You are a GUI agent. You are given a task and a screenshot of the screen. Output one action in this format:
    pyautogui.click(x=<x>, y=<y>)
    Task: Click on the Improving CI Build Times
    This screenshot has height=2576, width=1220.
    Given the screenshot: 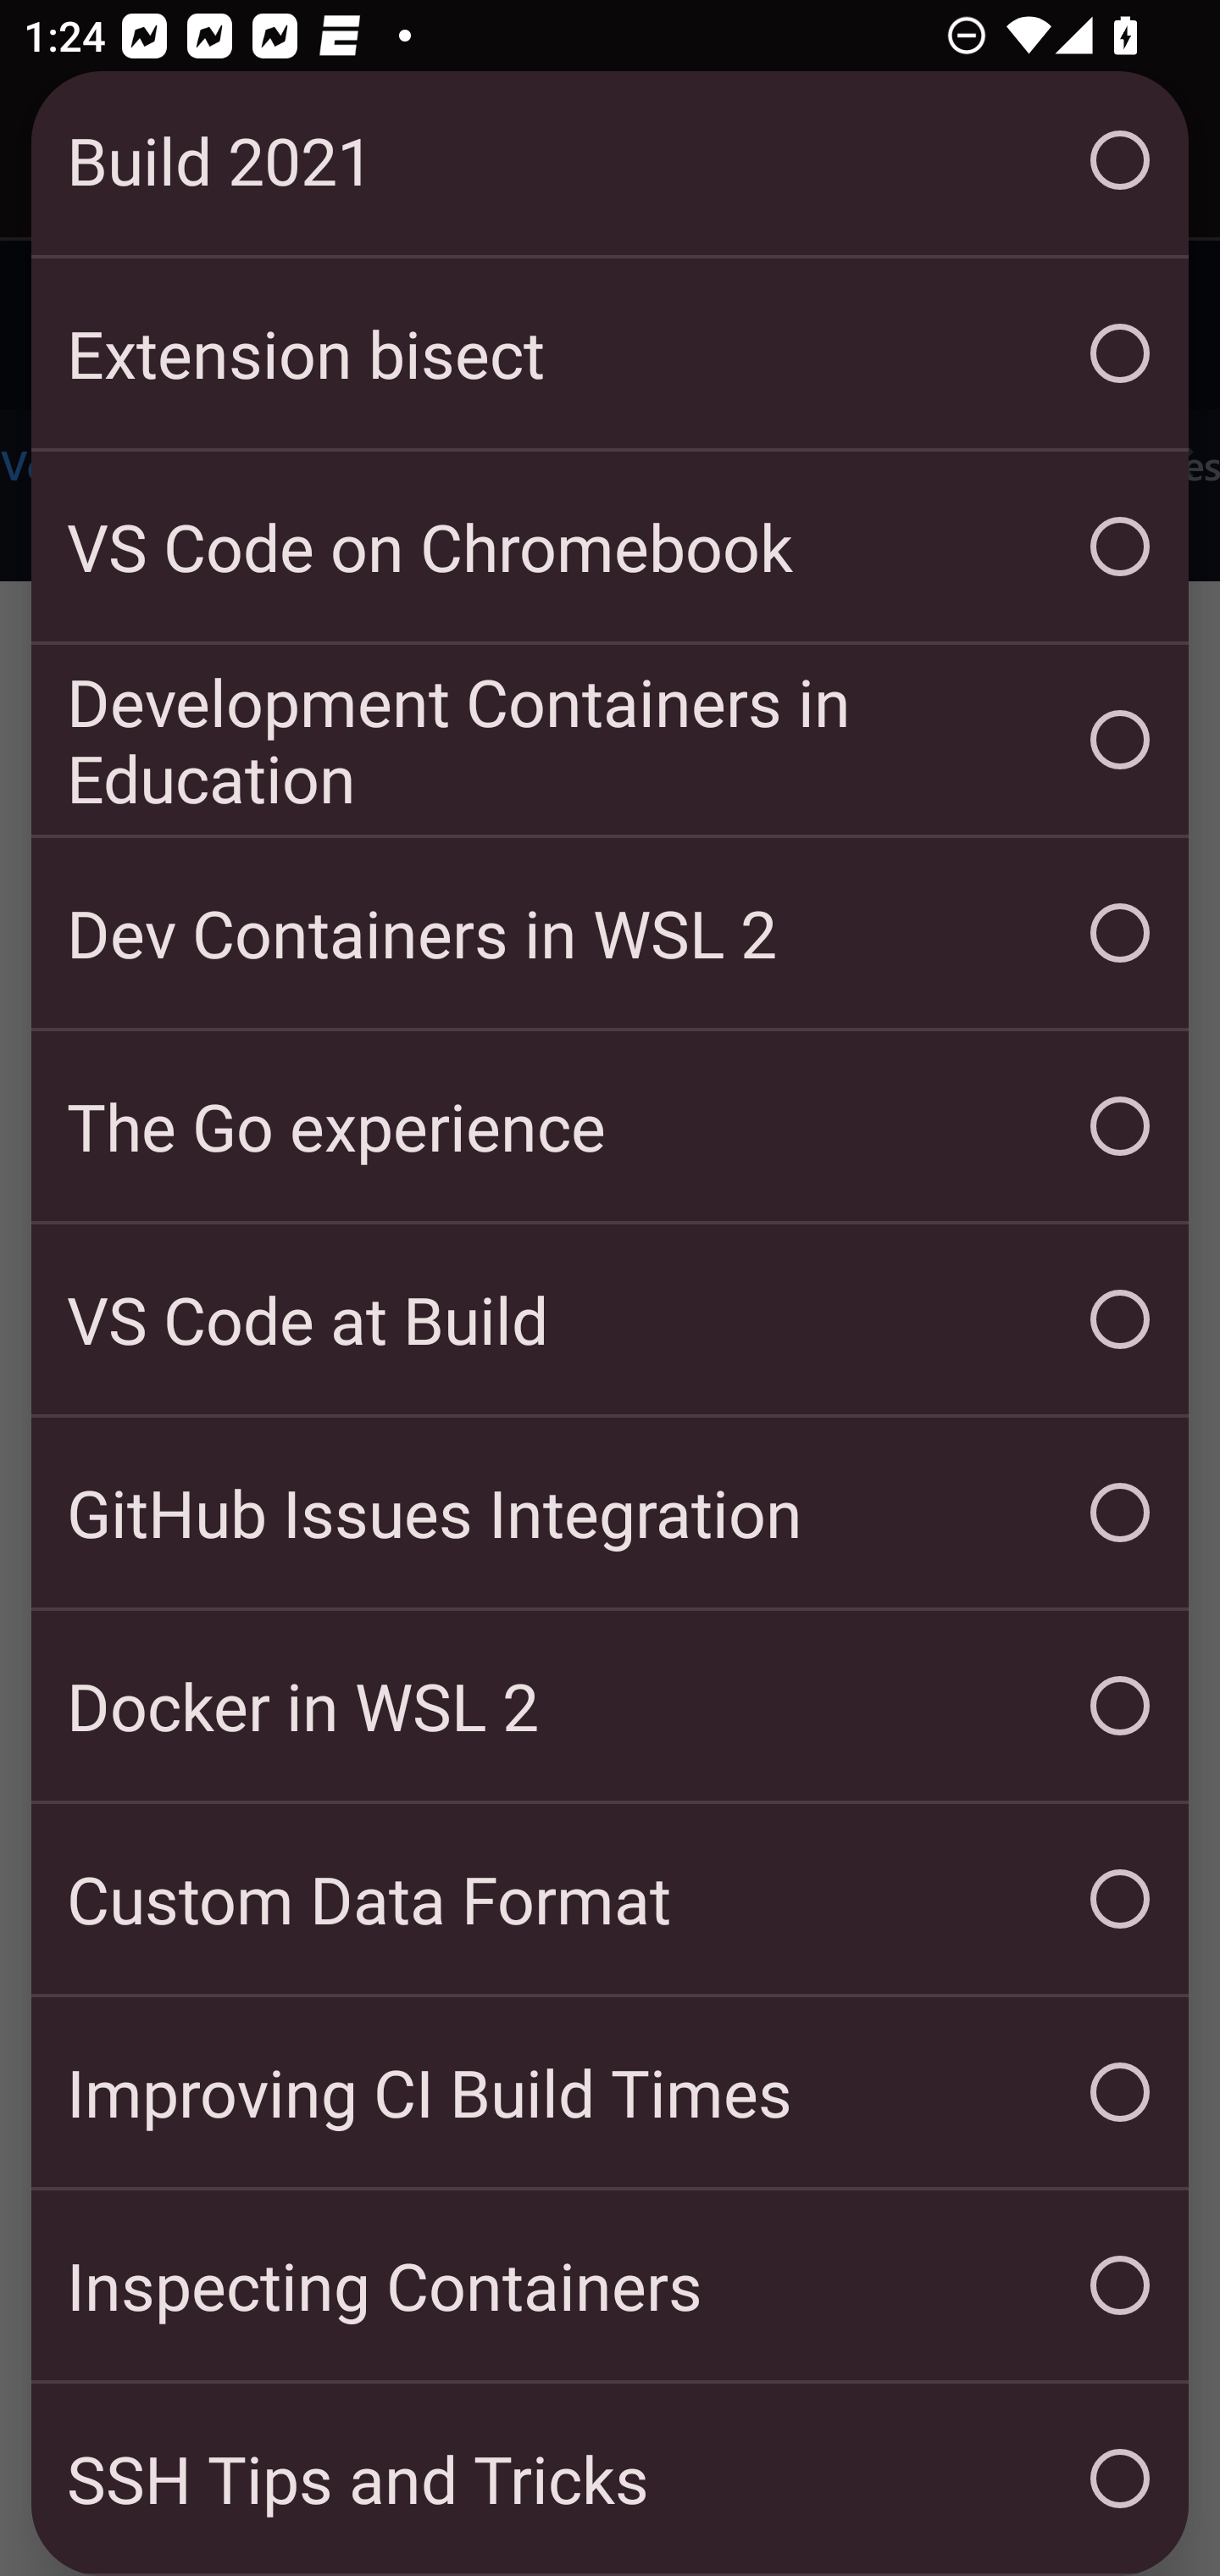 What is the action you would take?
    pyautogui.click(x=610, y=2091)
    